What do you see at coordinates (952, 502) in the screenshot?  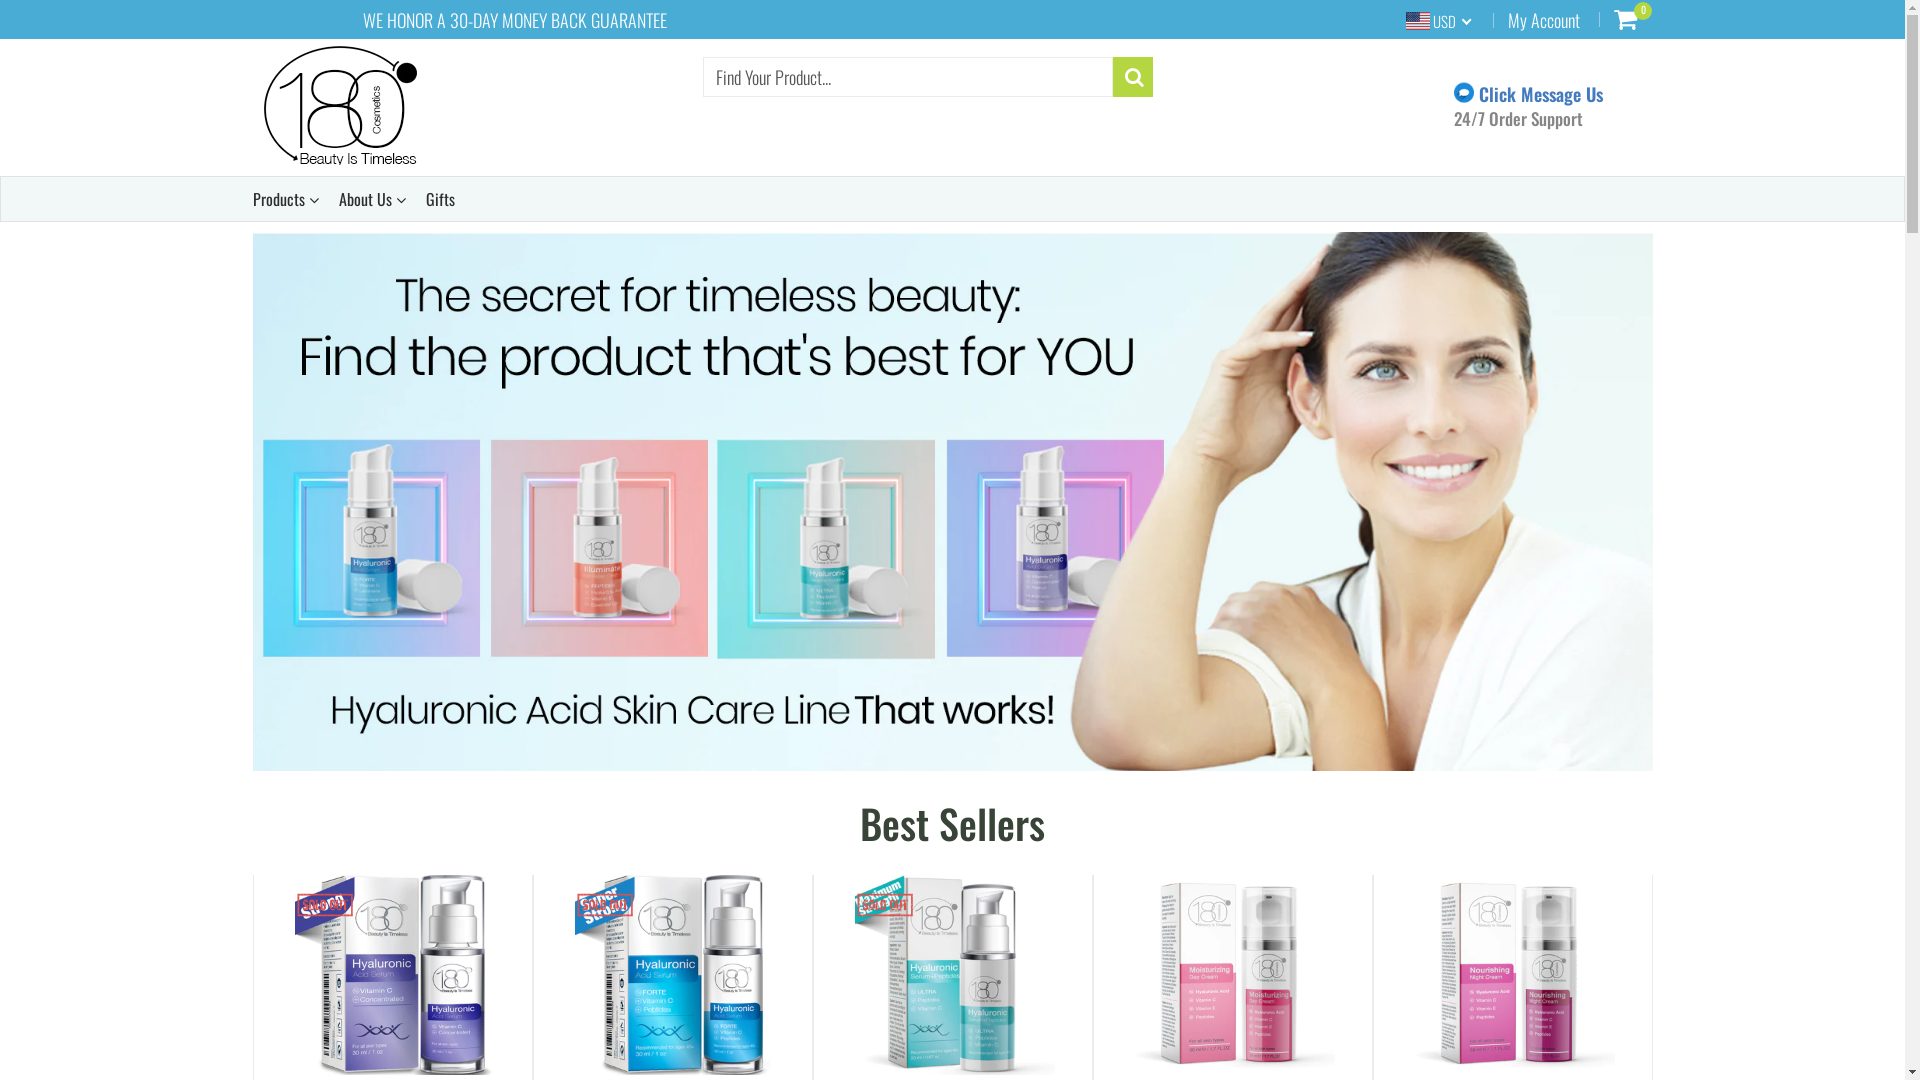 I see `   ` at bounding box center [952, 502].